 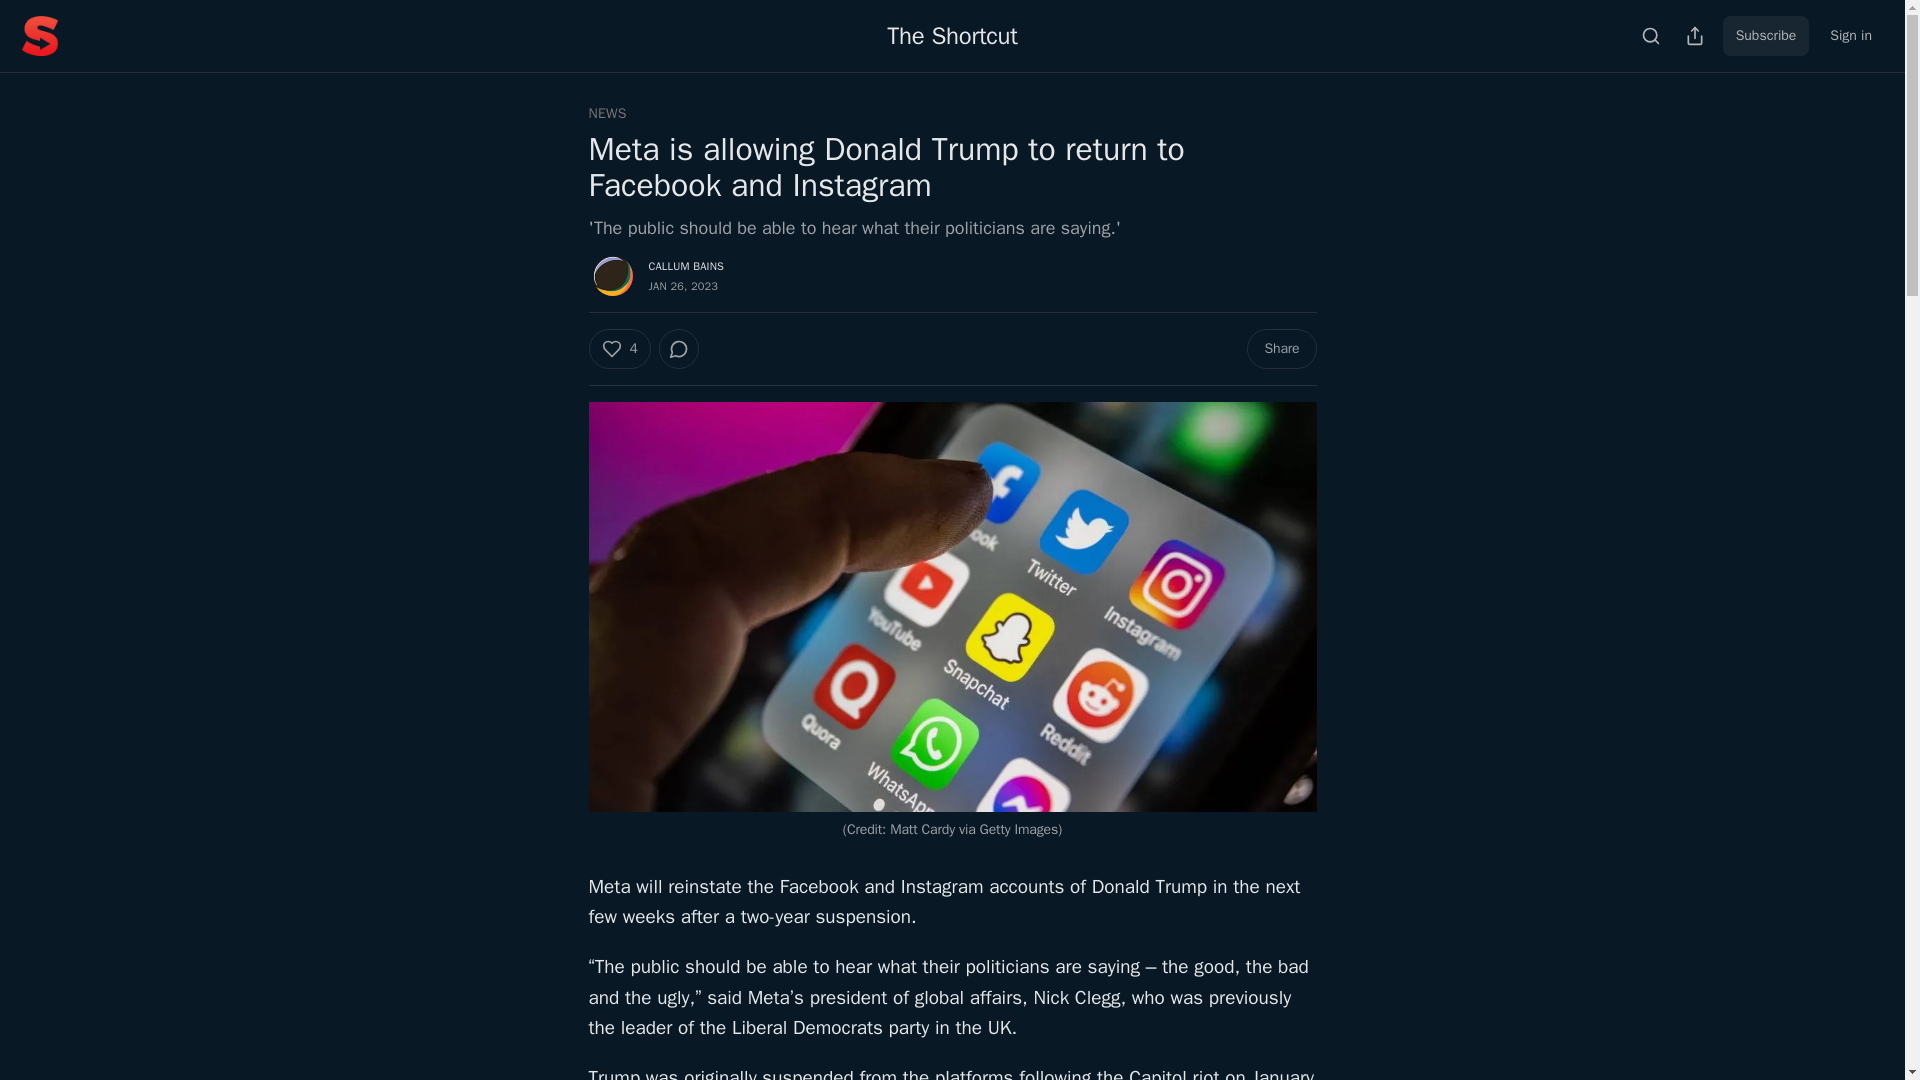 What do you see at coordinates (686, 266) in the screenshot?
I see `CALLUM BAINS` at bounding box center [686, 266].